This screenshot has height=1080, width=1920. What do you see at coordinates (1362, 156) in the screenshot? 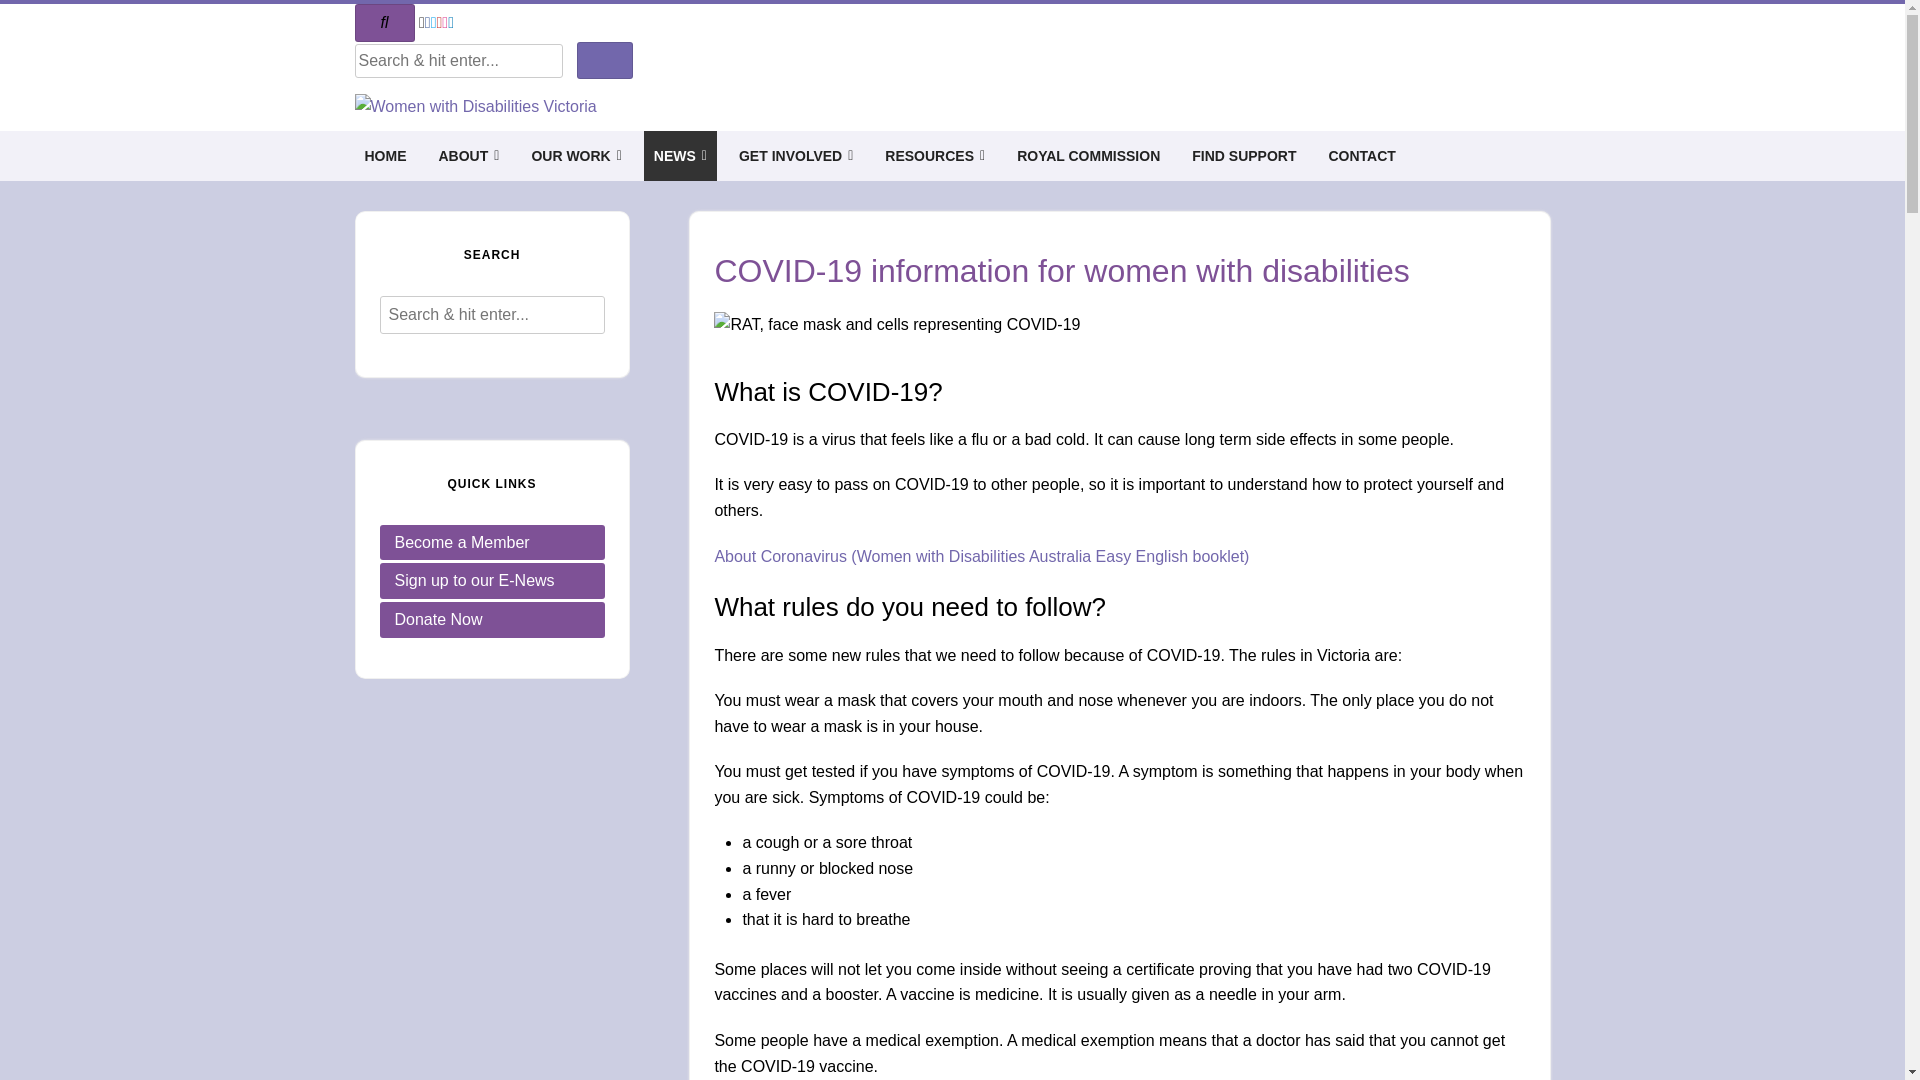
I see `CONTACT` at bounding box center [1362, 156].